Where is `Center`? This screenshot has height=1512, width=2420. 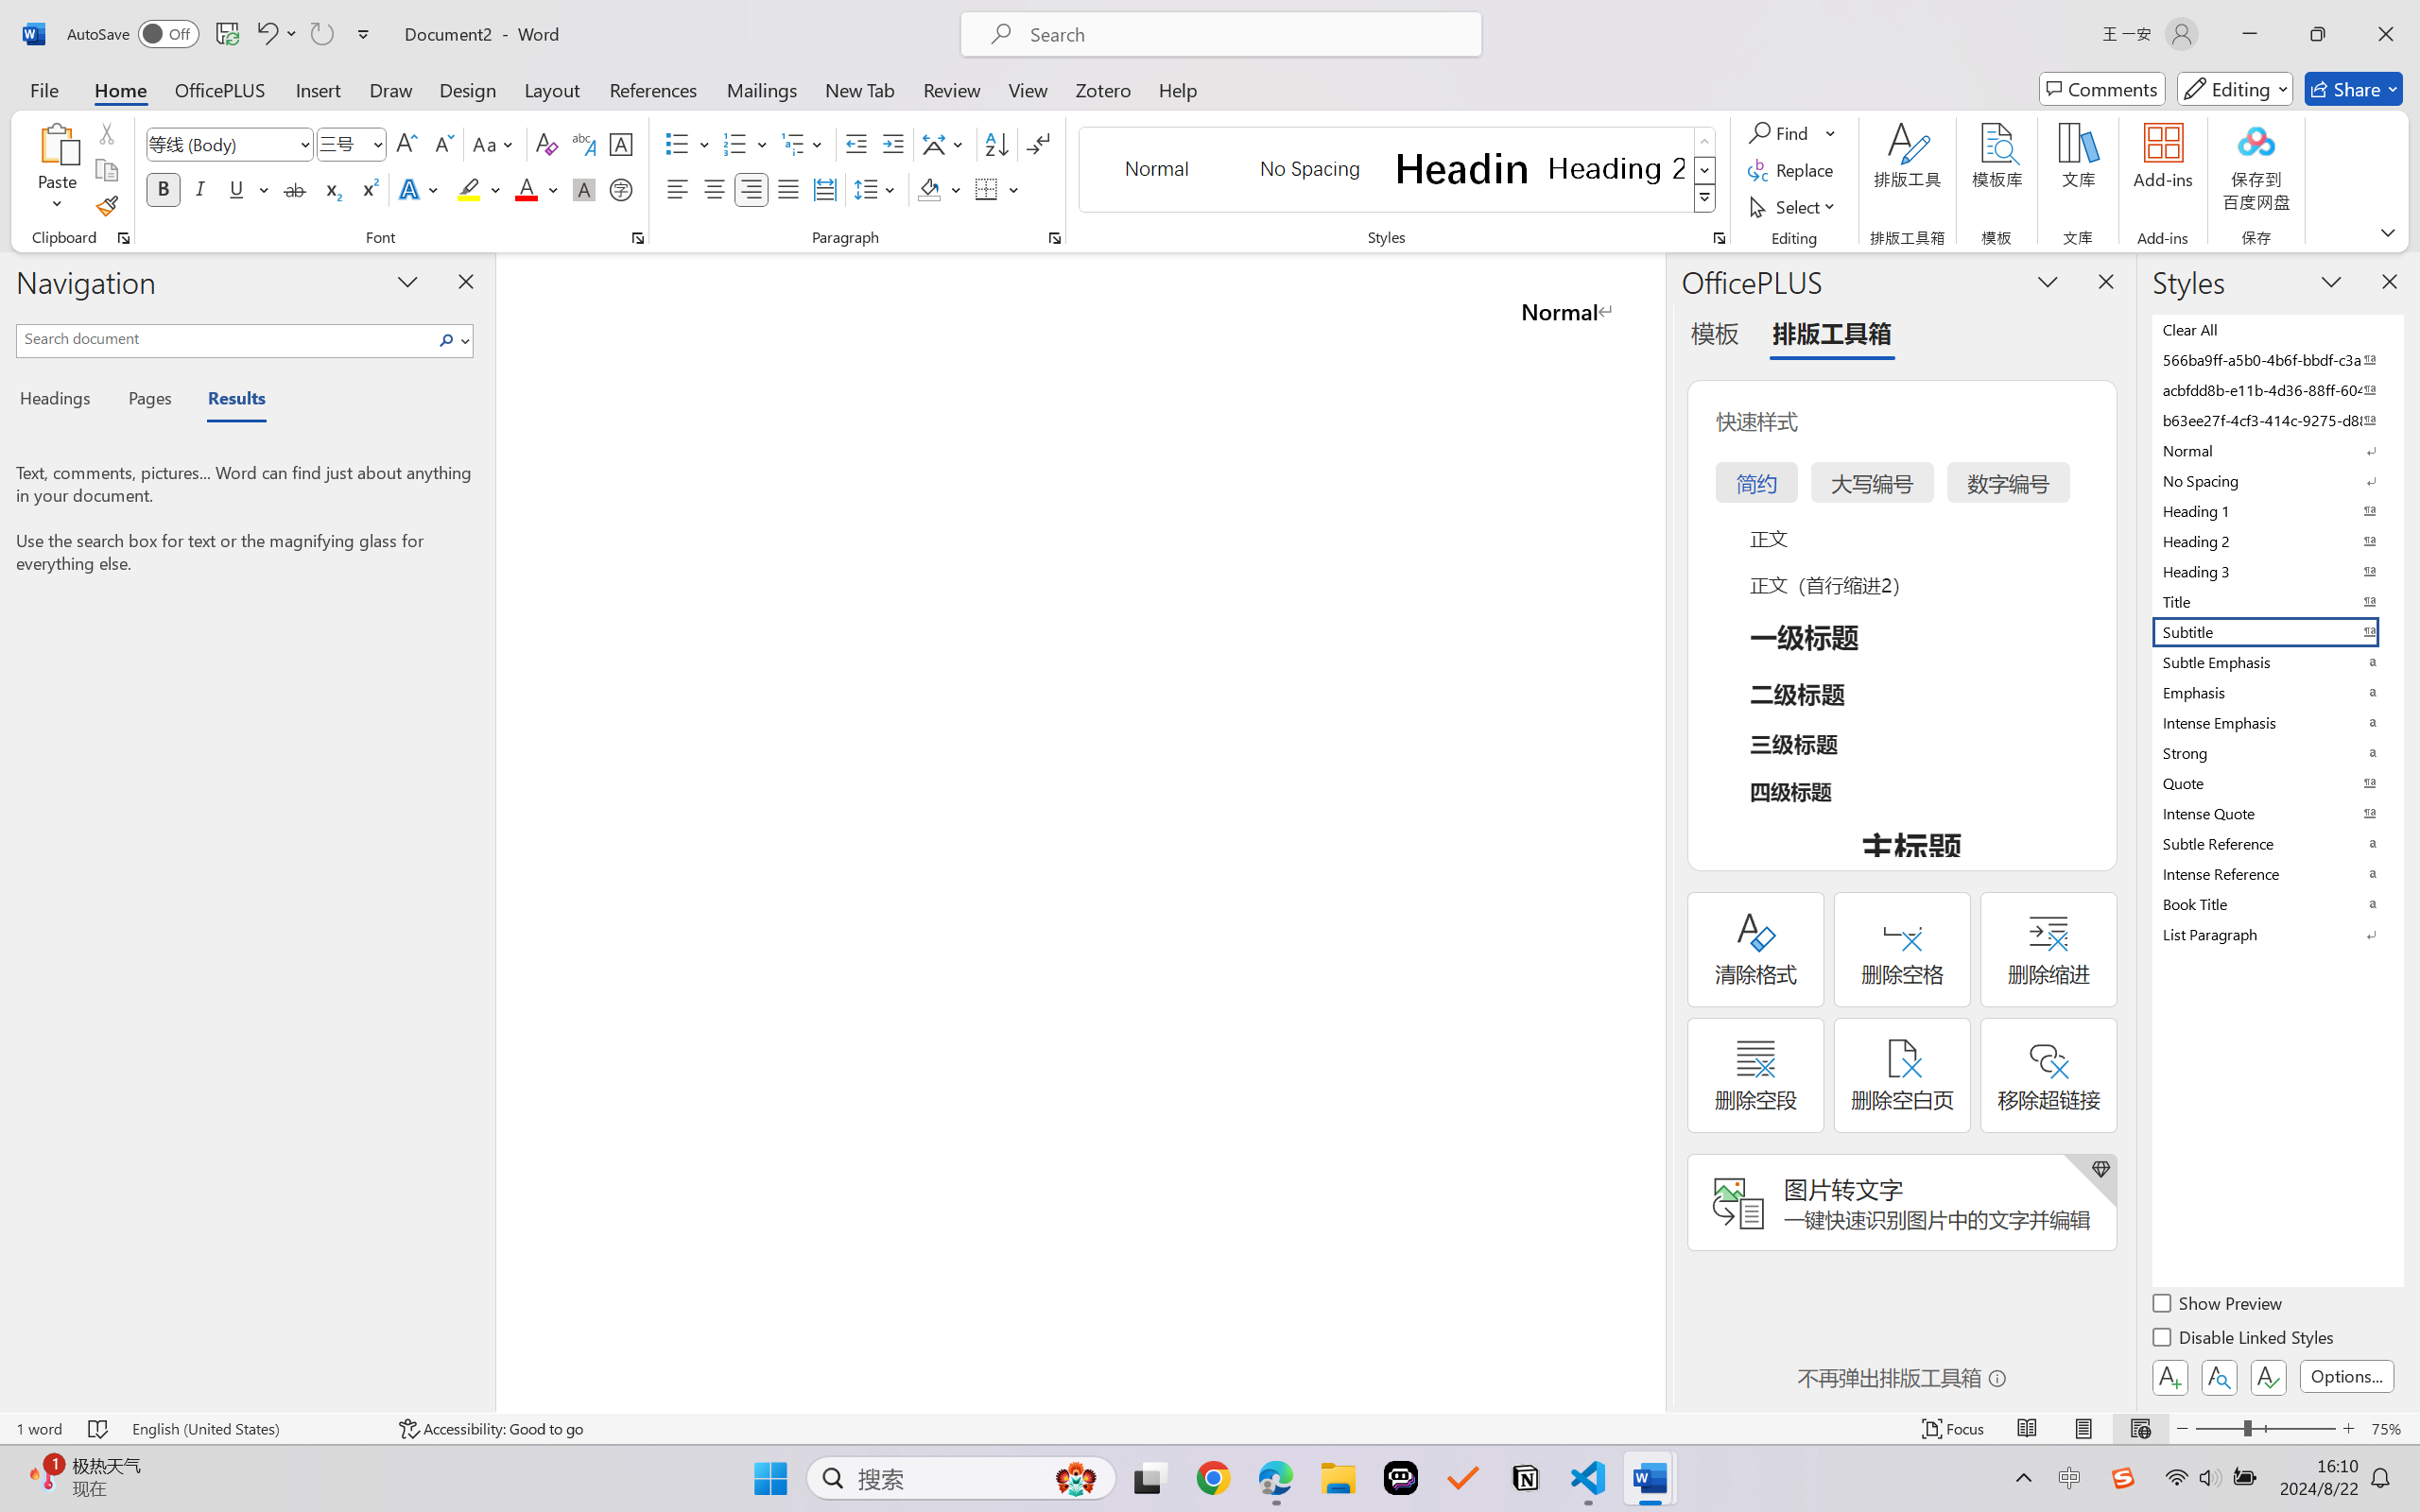
Center is located at coordinates (714, 189).